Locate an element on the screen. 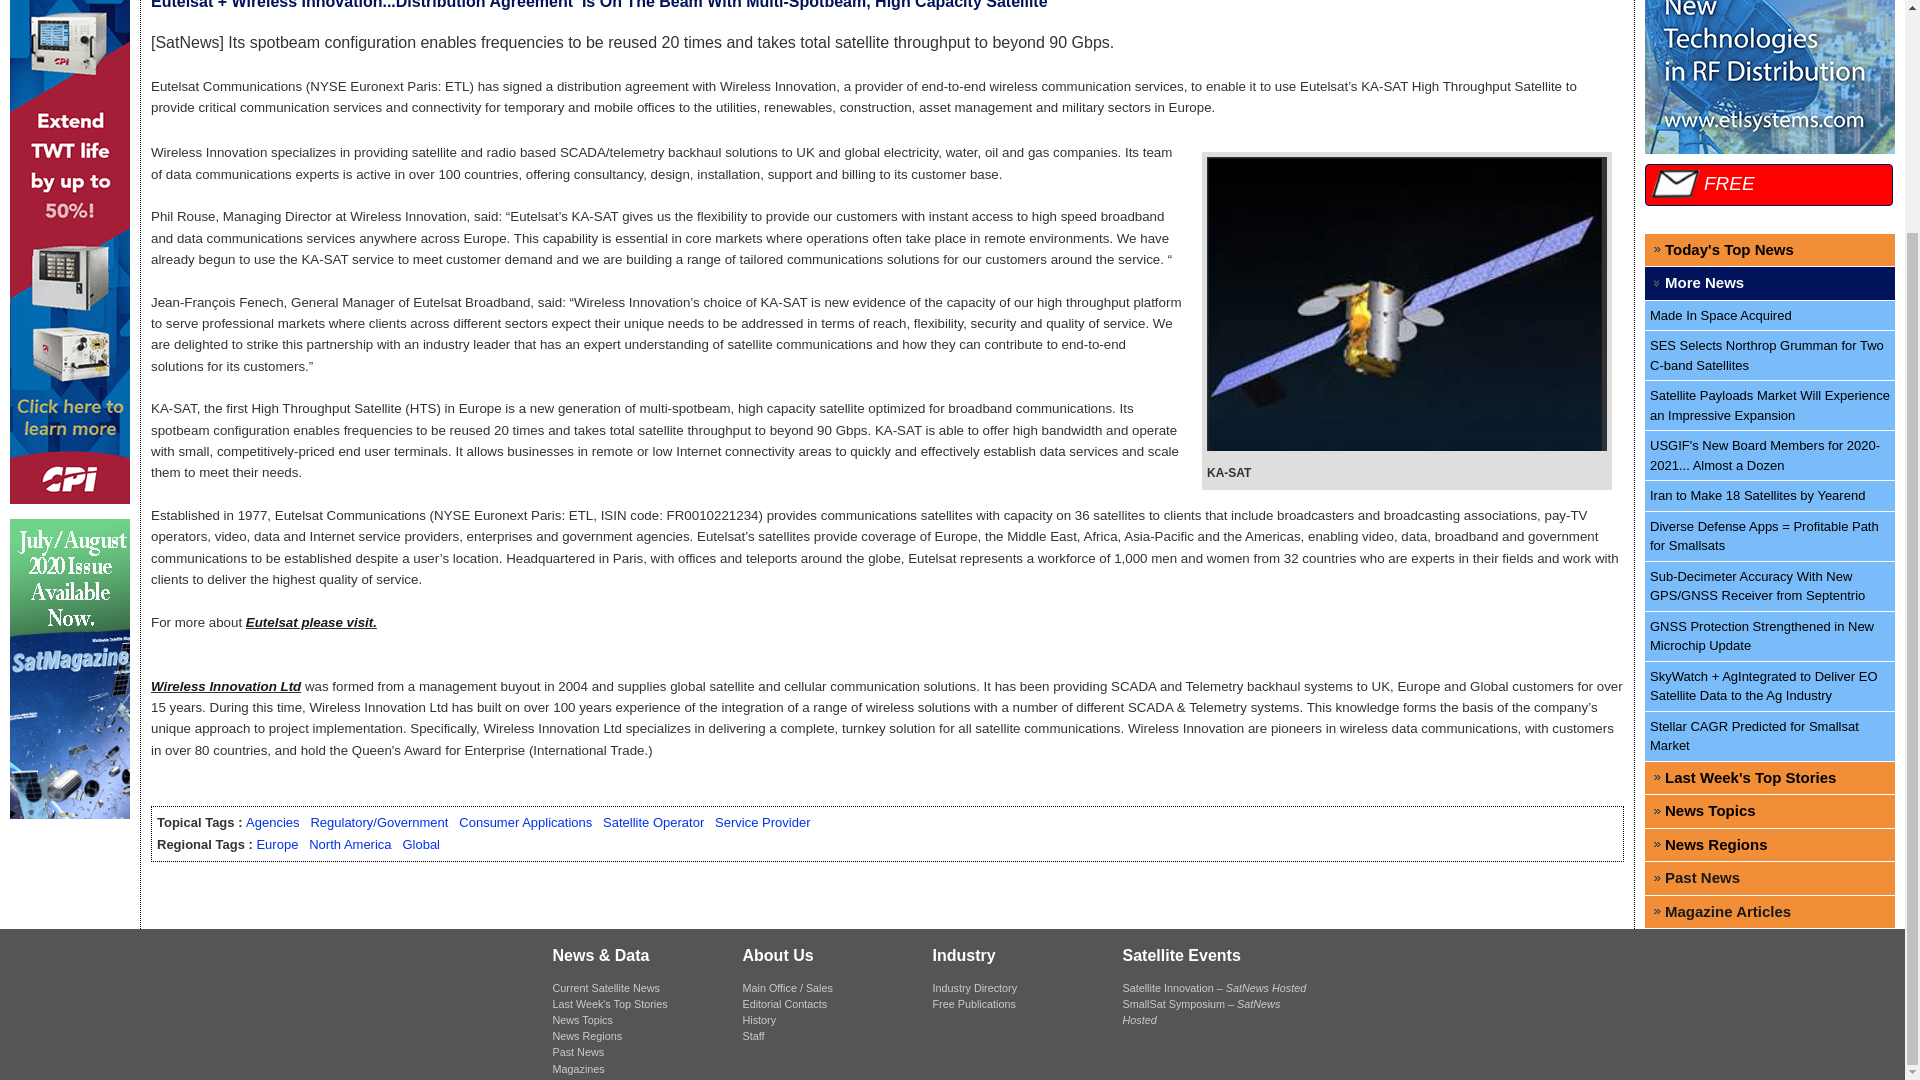  Eutelsat please visit. is located at coordinates (310, 622).